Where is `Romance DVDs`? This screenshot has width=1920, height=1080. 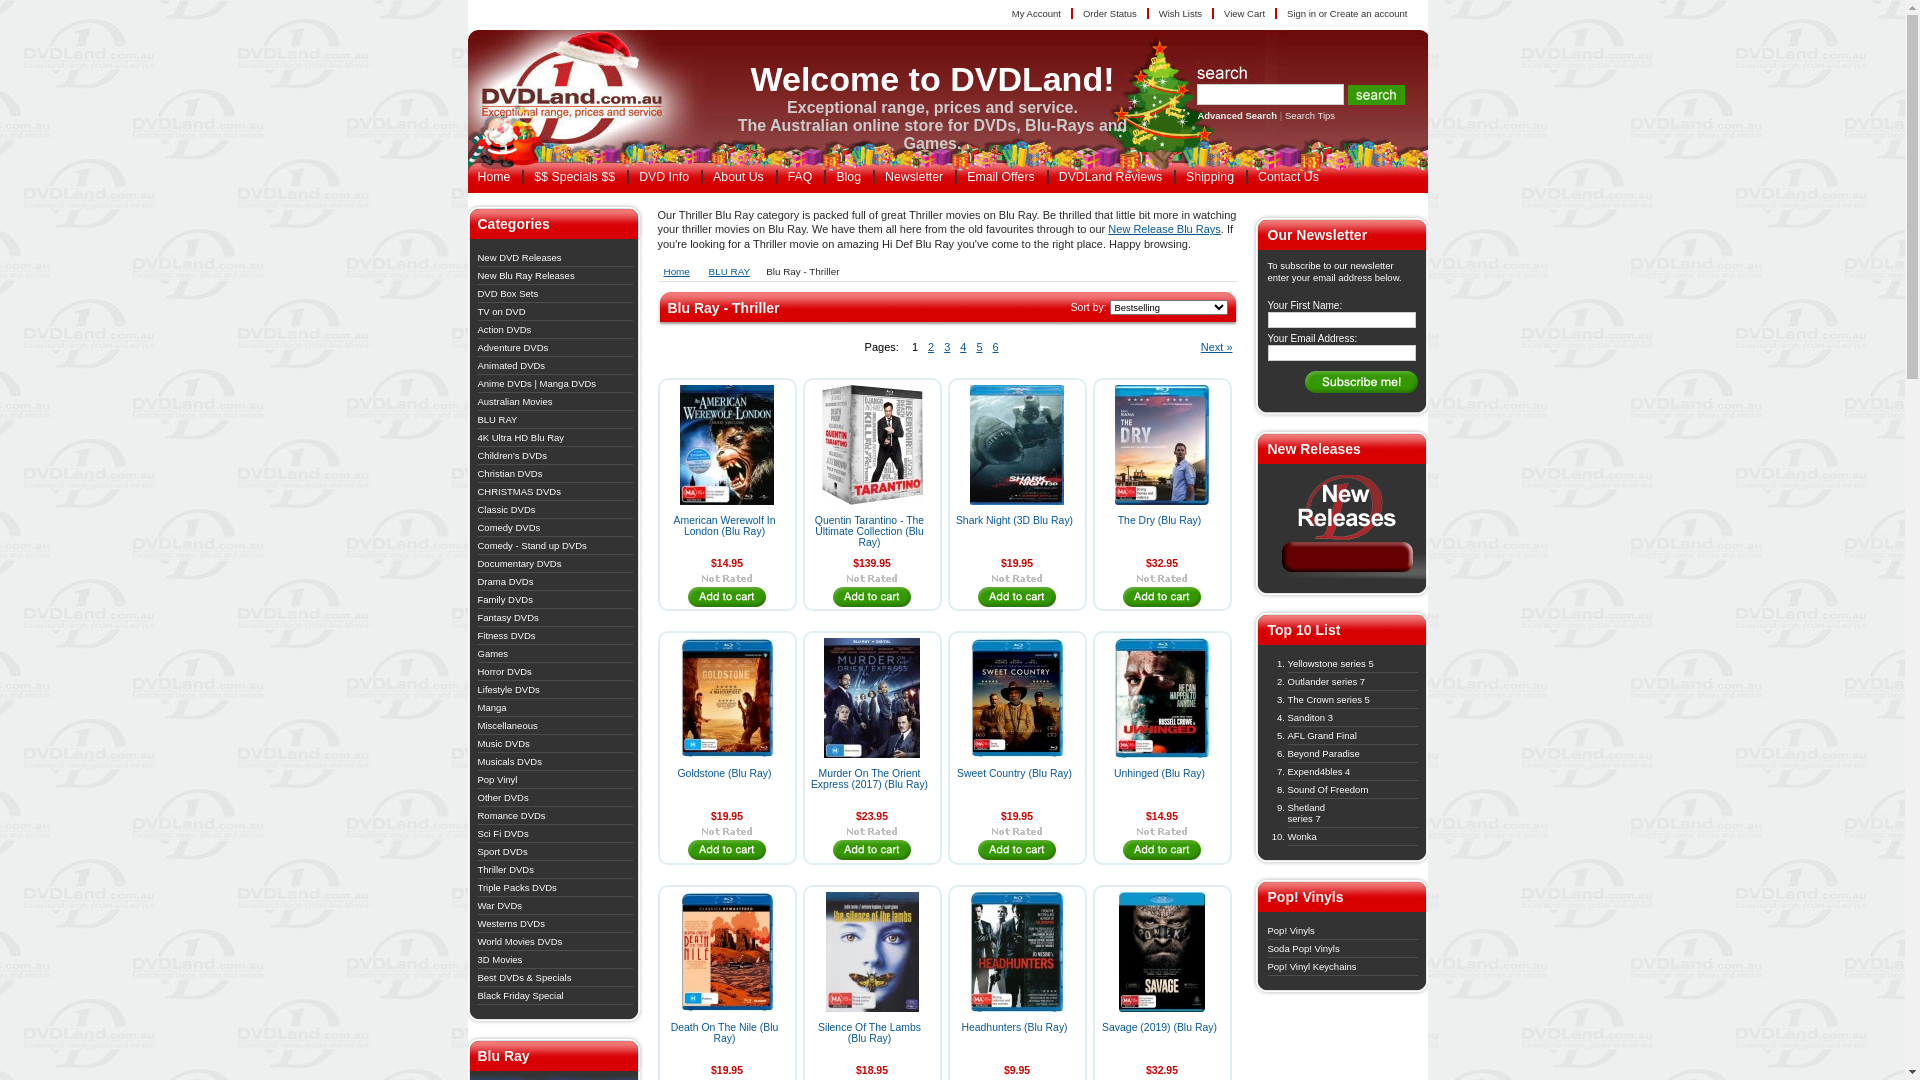 Romance DVDs is located at coordinates (512, 816).